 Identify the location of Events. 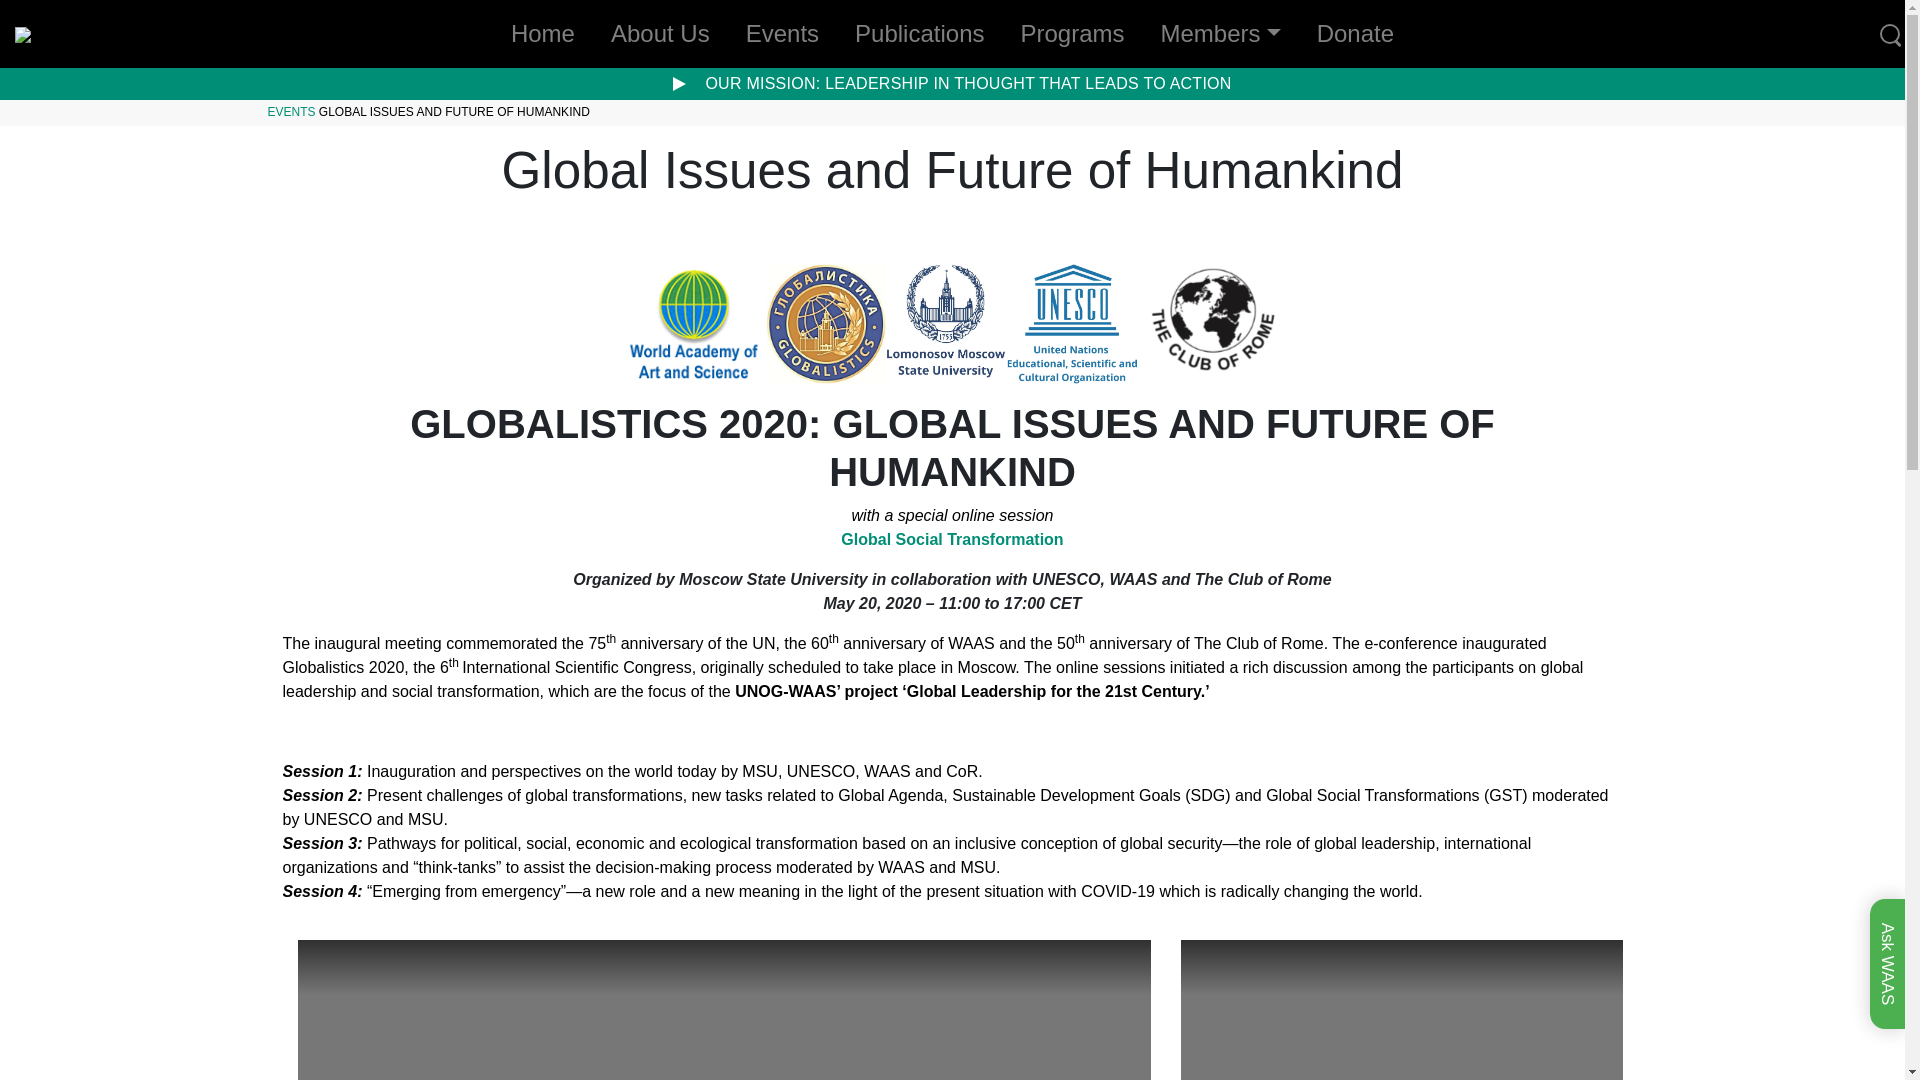
(782, 34).